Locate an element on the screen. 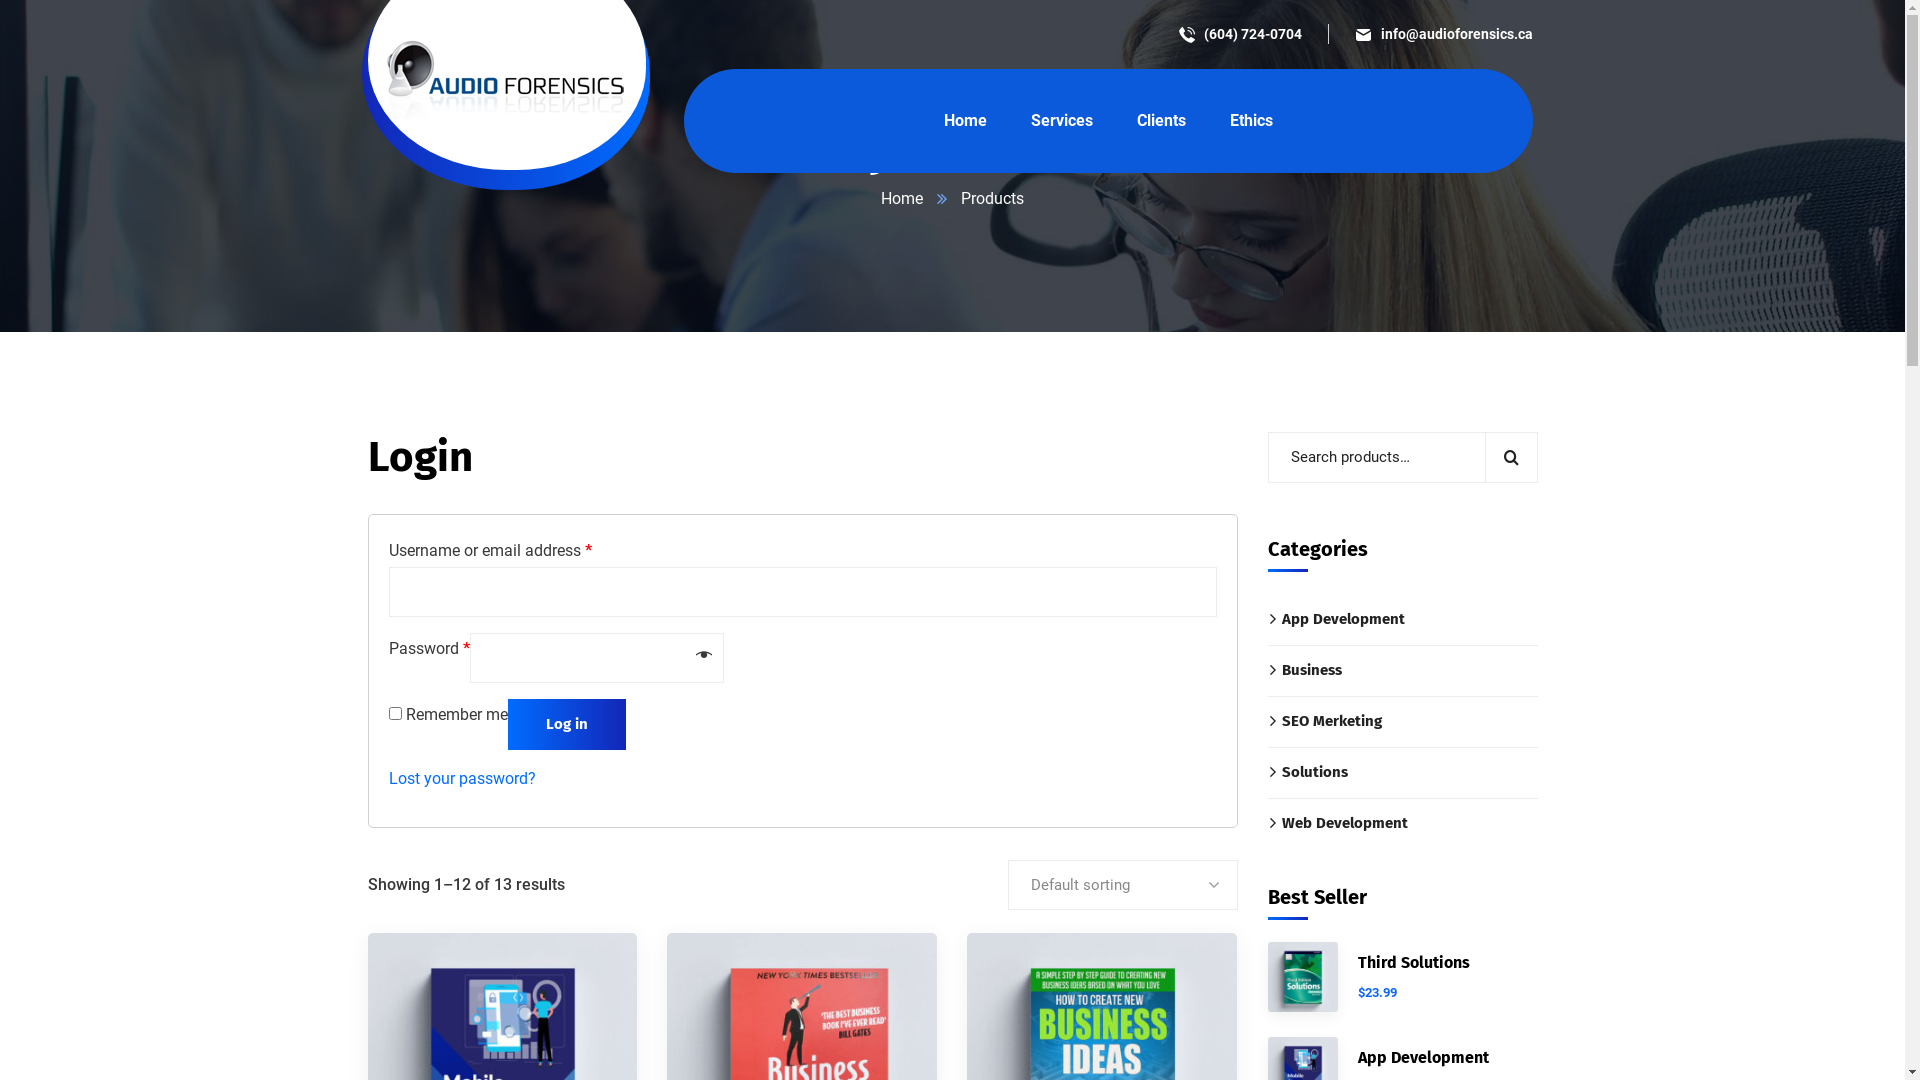 This screenshot has height=1080, width=1920. Third Solutions is located at coordinates (1414, 963).